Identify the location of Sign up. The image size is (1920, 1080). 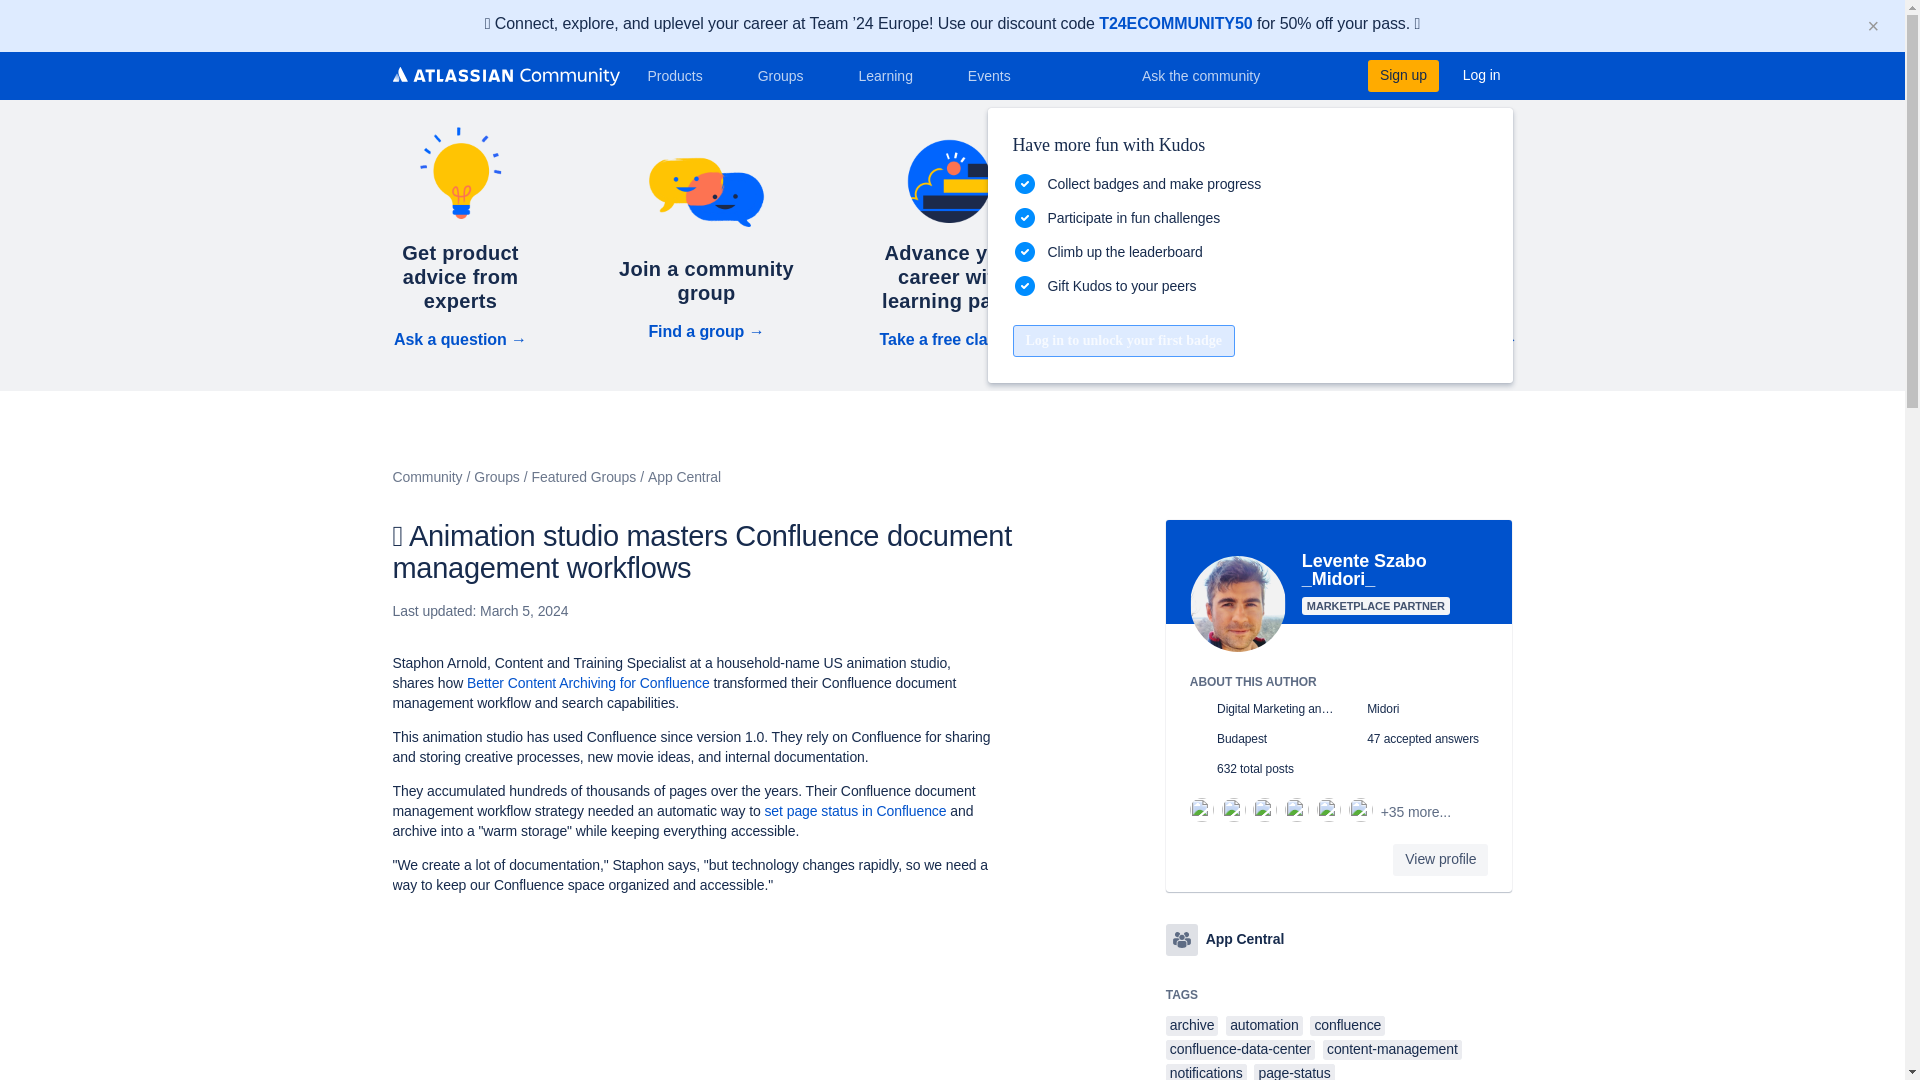
(1402, 76).